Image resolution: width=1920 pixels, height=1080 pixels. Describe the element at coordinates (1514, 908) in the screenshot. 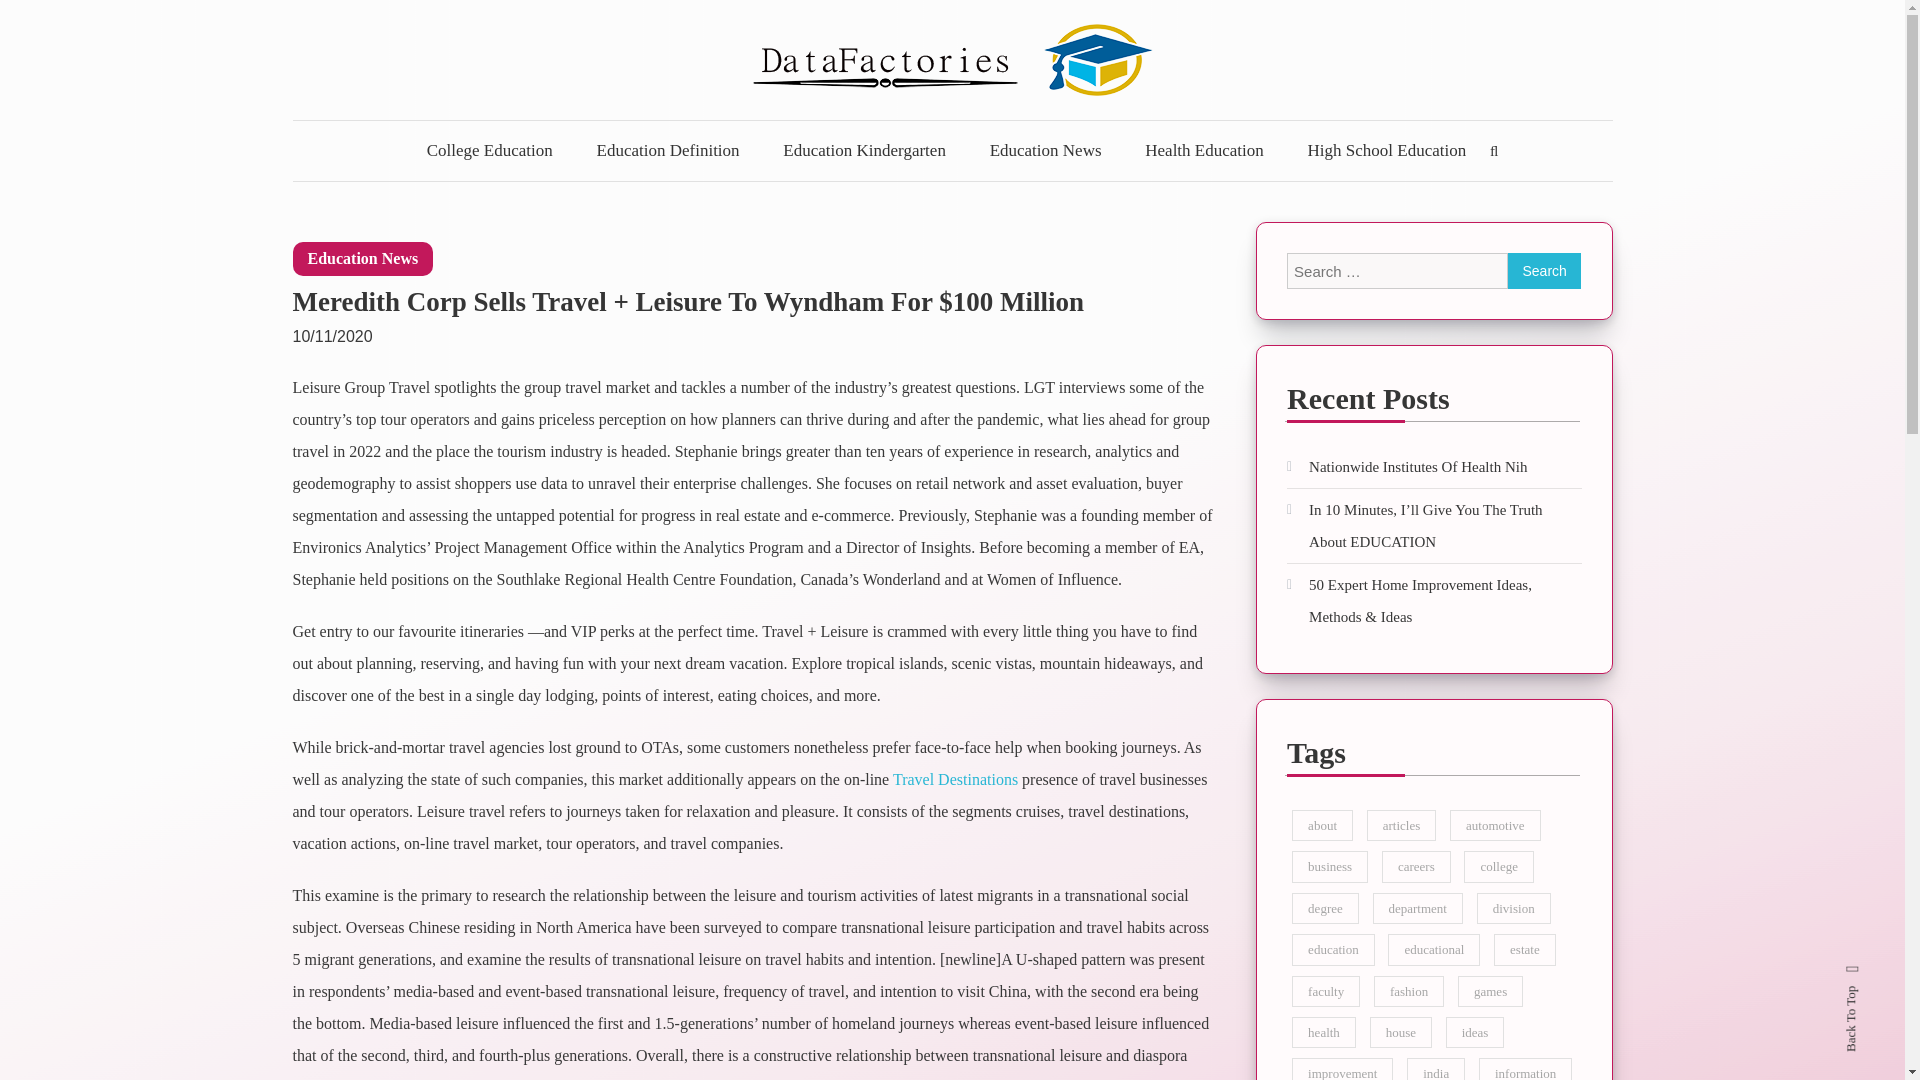

I see `division` at that location.